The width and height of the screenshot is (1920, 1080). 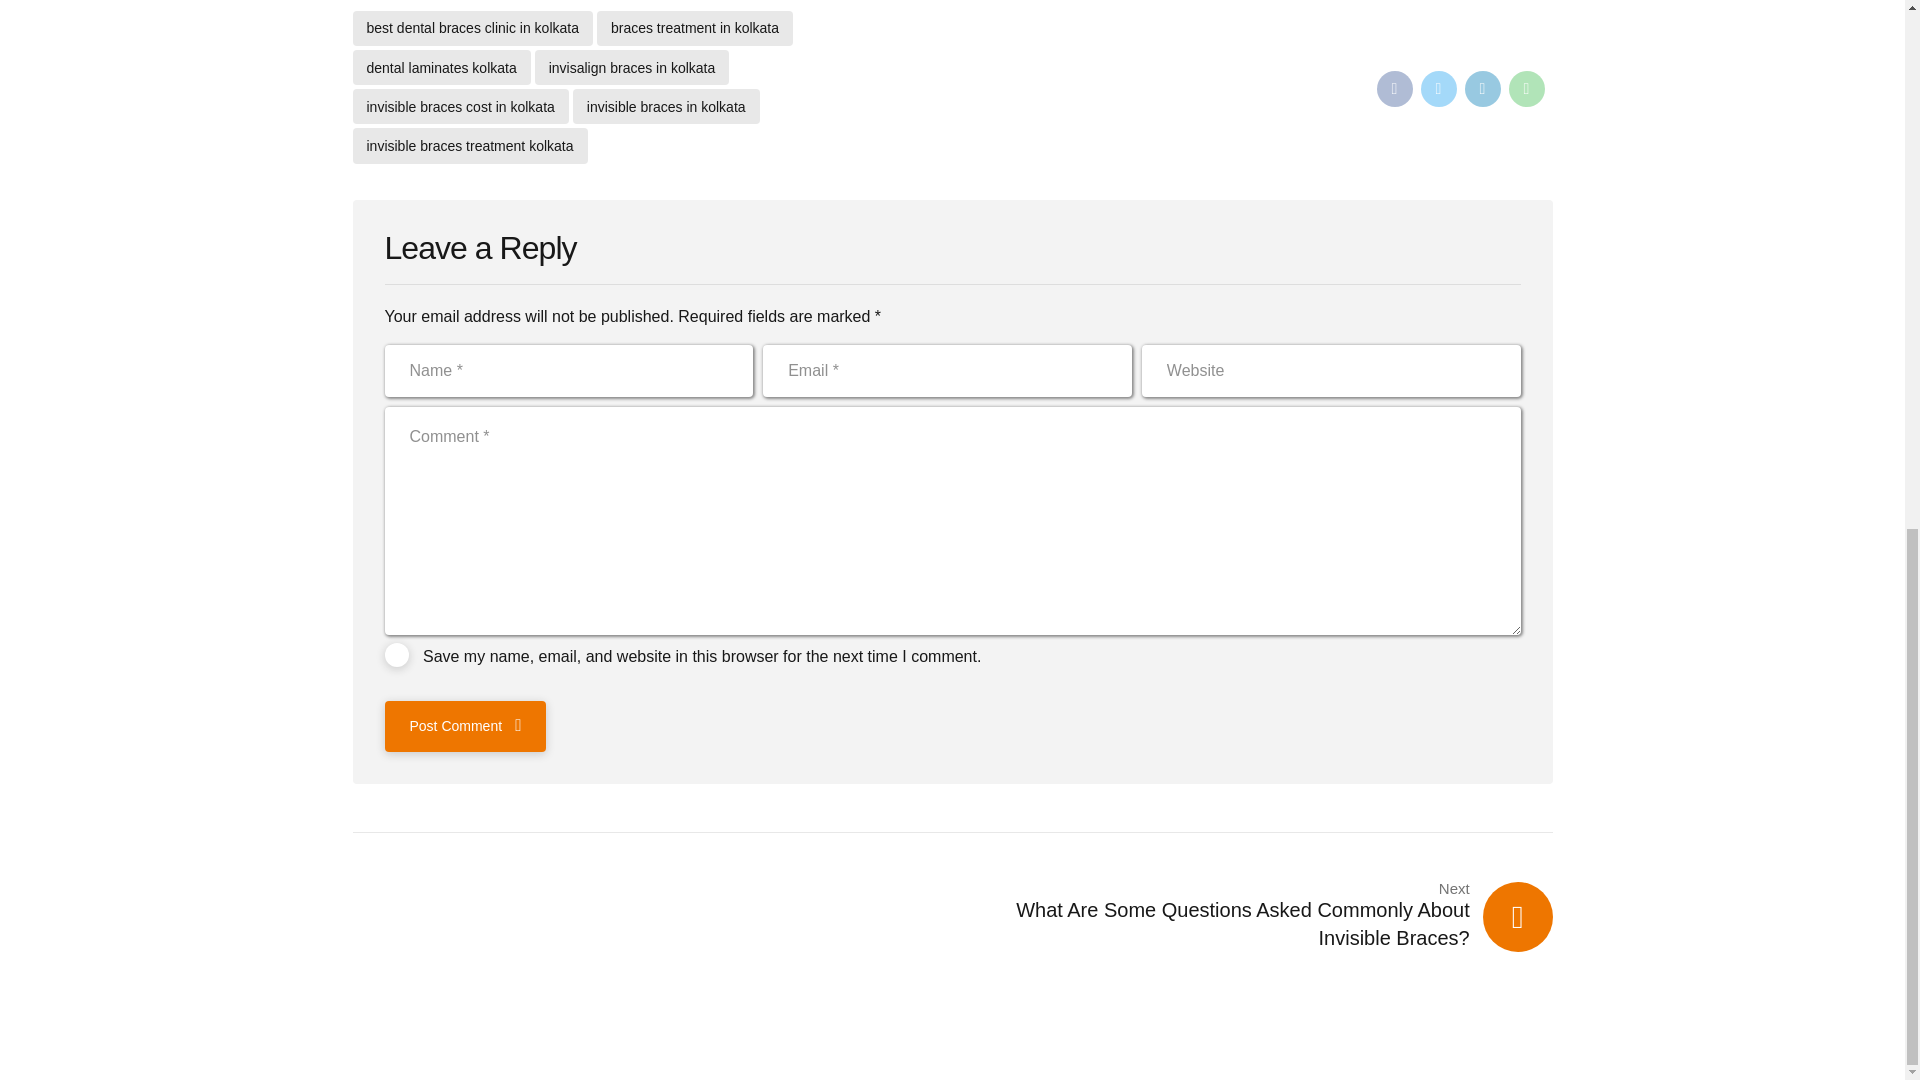 I want to click on yes, so click(x=396, y=654).